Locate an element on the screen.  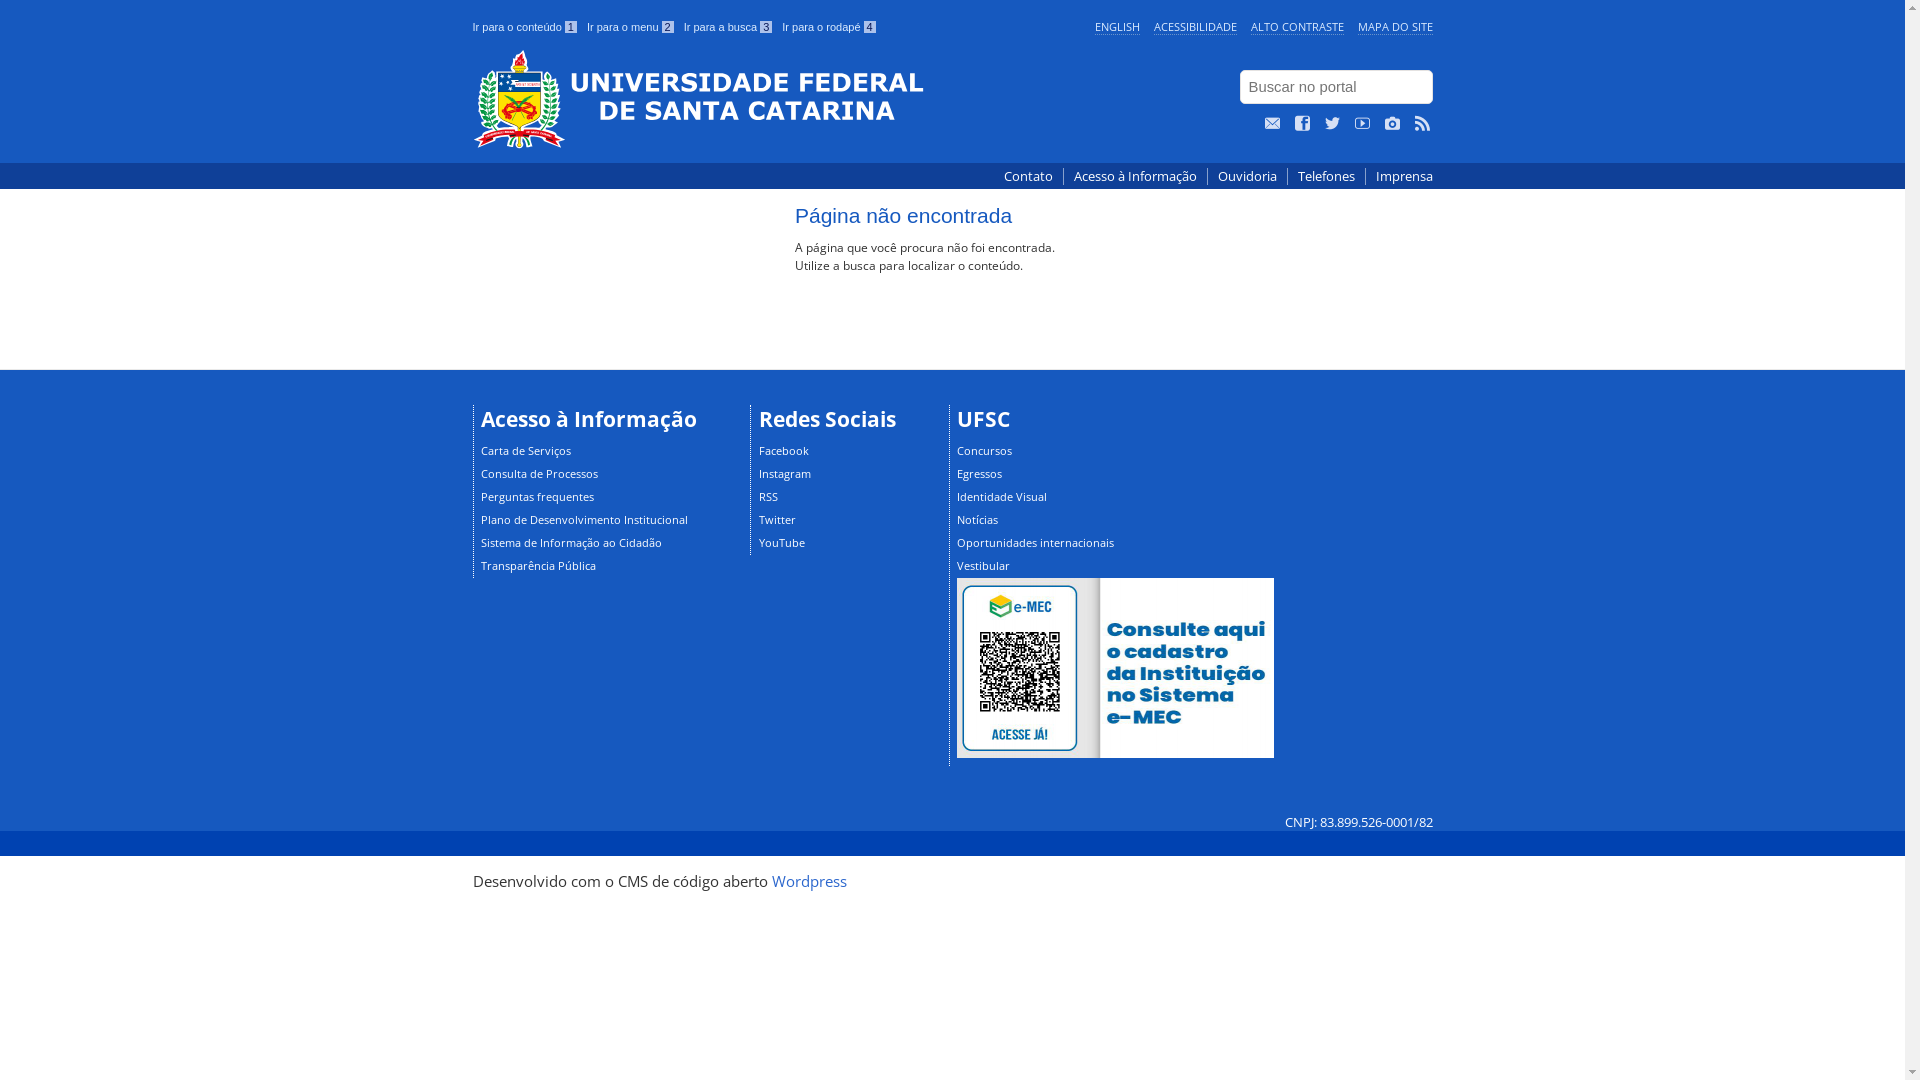
Contato is located at coordinates (1029, 176).